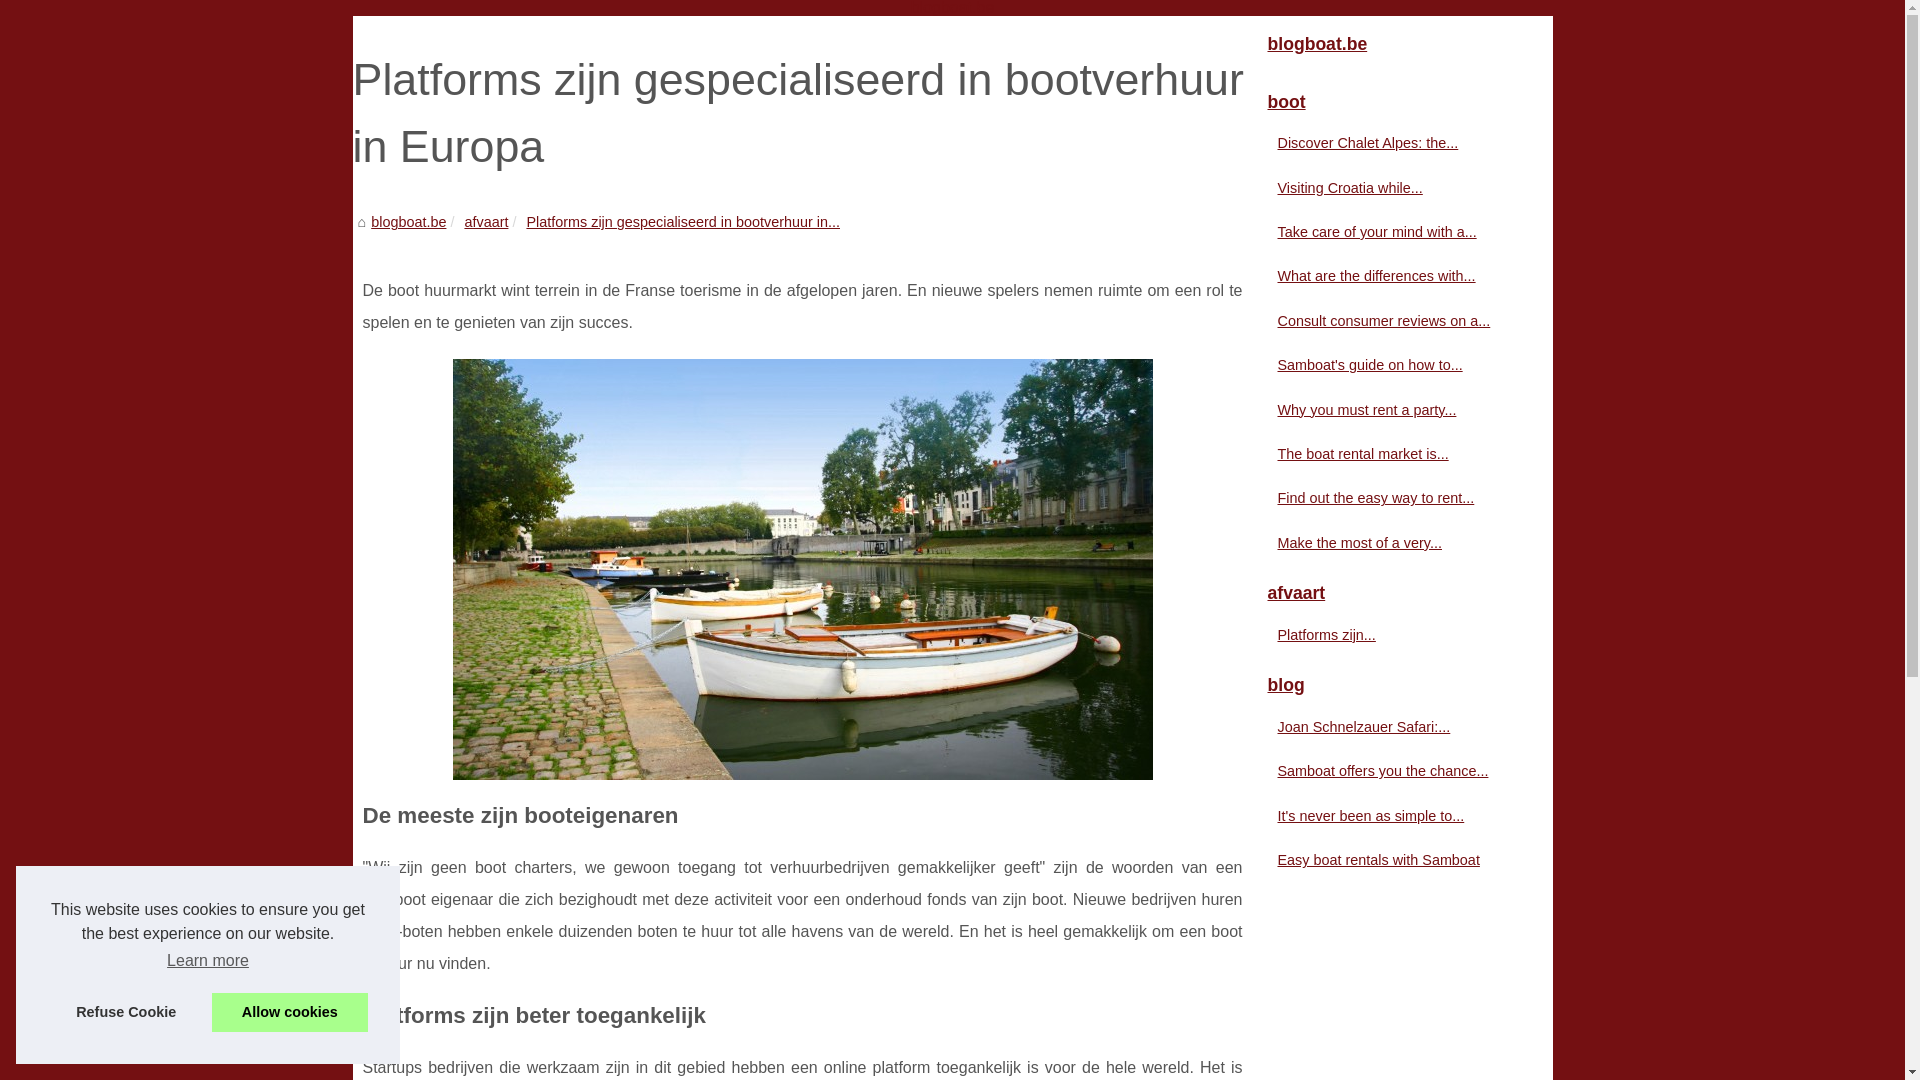 This screenshot has width=1920, height=1080. I want to click on afvaart, so click(486, 222).